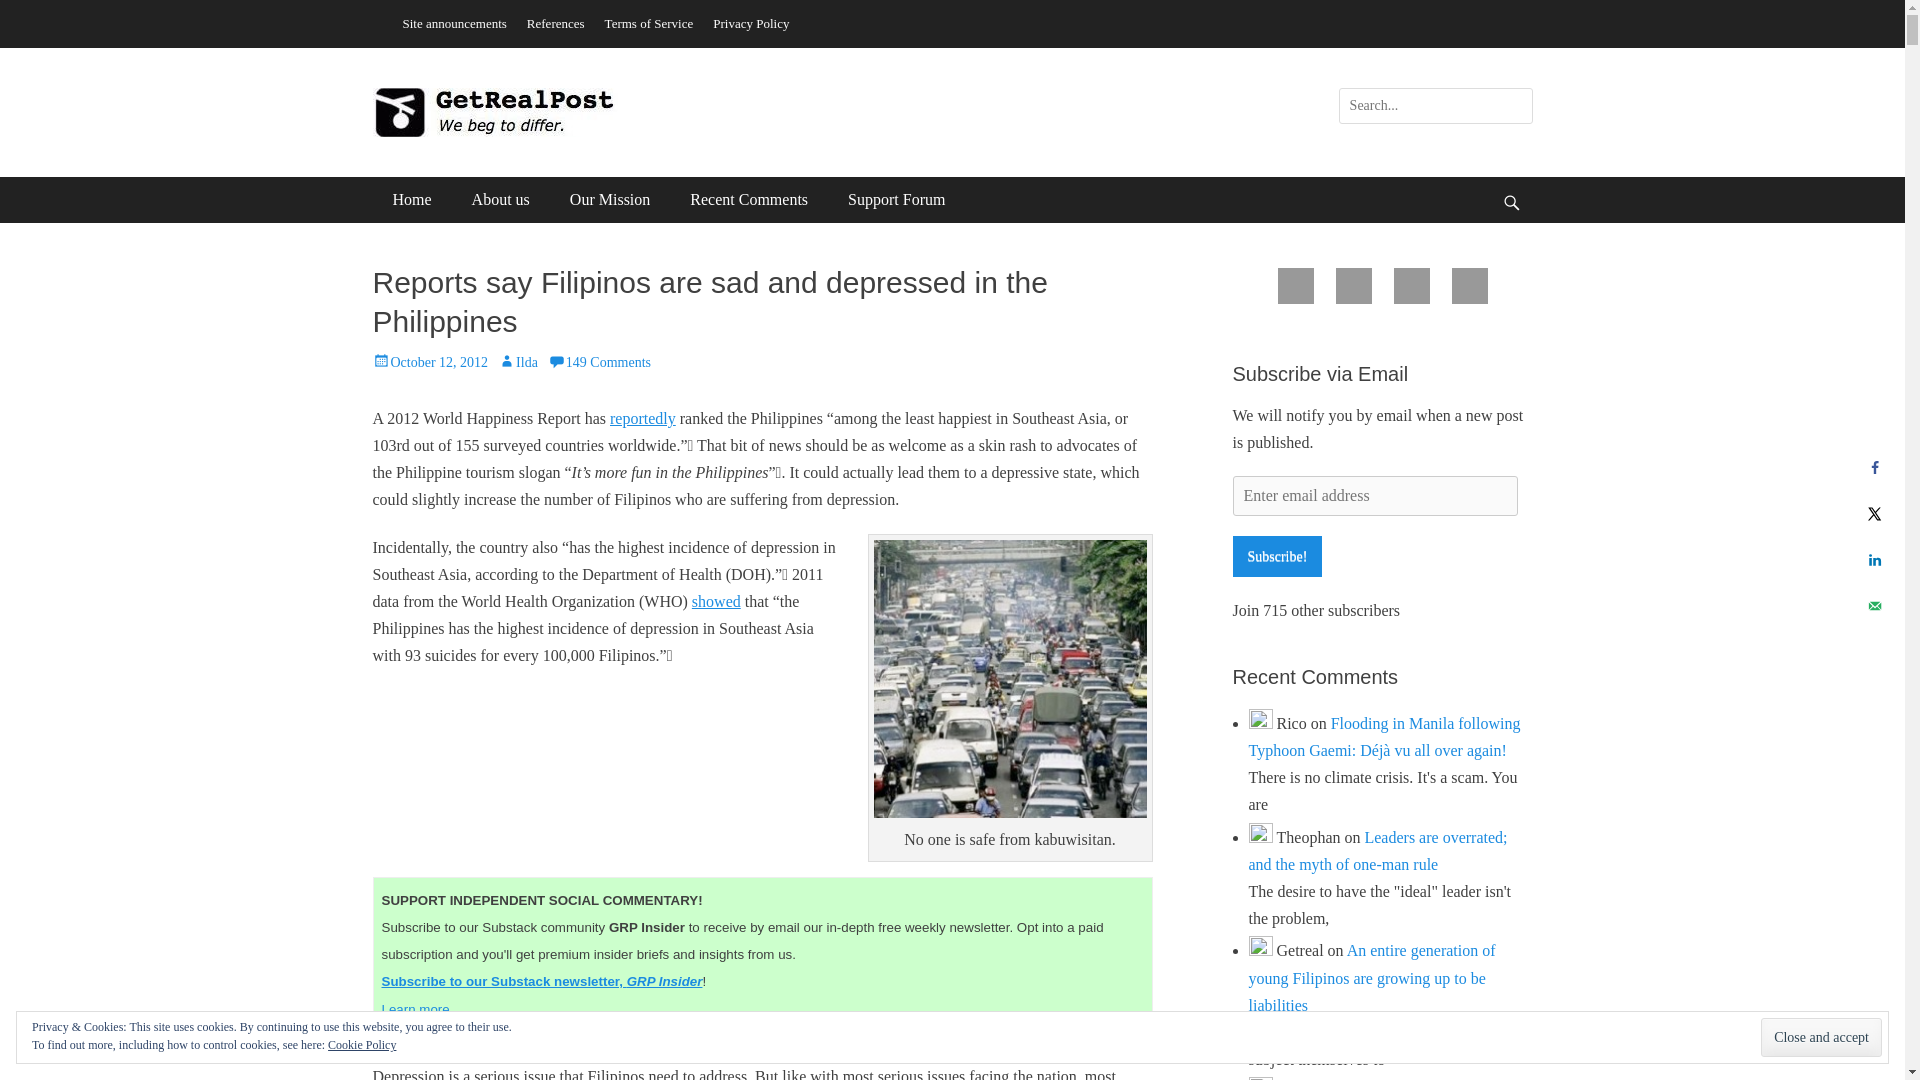 The height and width of the screenshot is (1080, 1920). Describe the element at coordinates (650, 23) in the screenshot. I see `Terms of Service` at that location.